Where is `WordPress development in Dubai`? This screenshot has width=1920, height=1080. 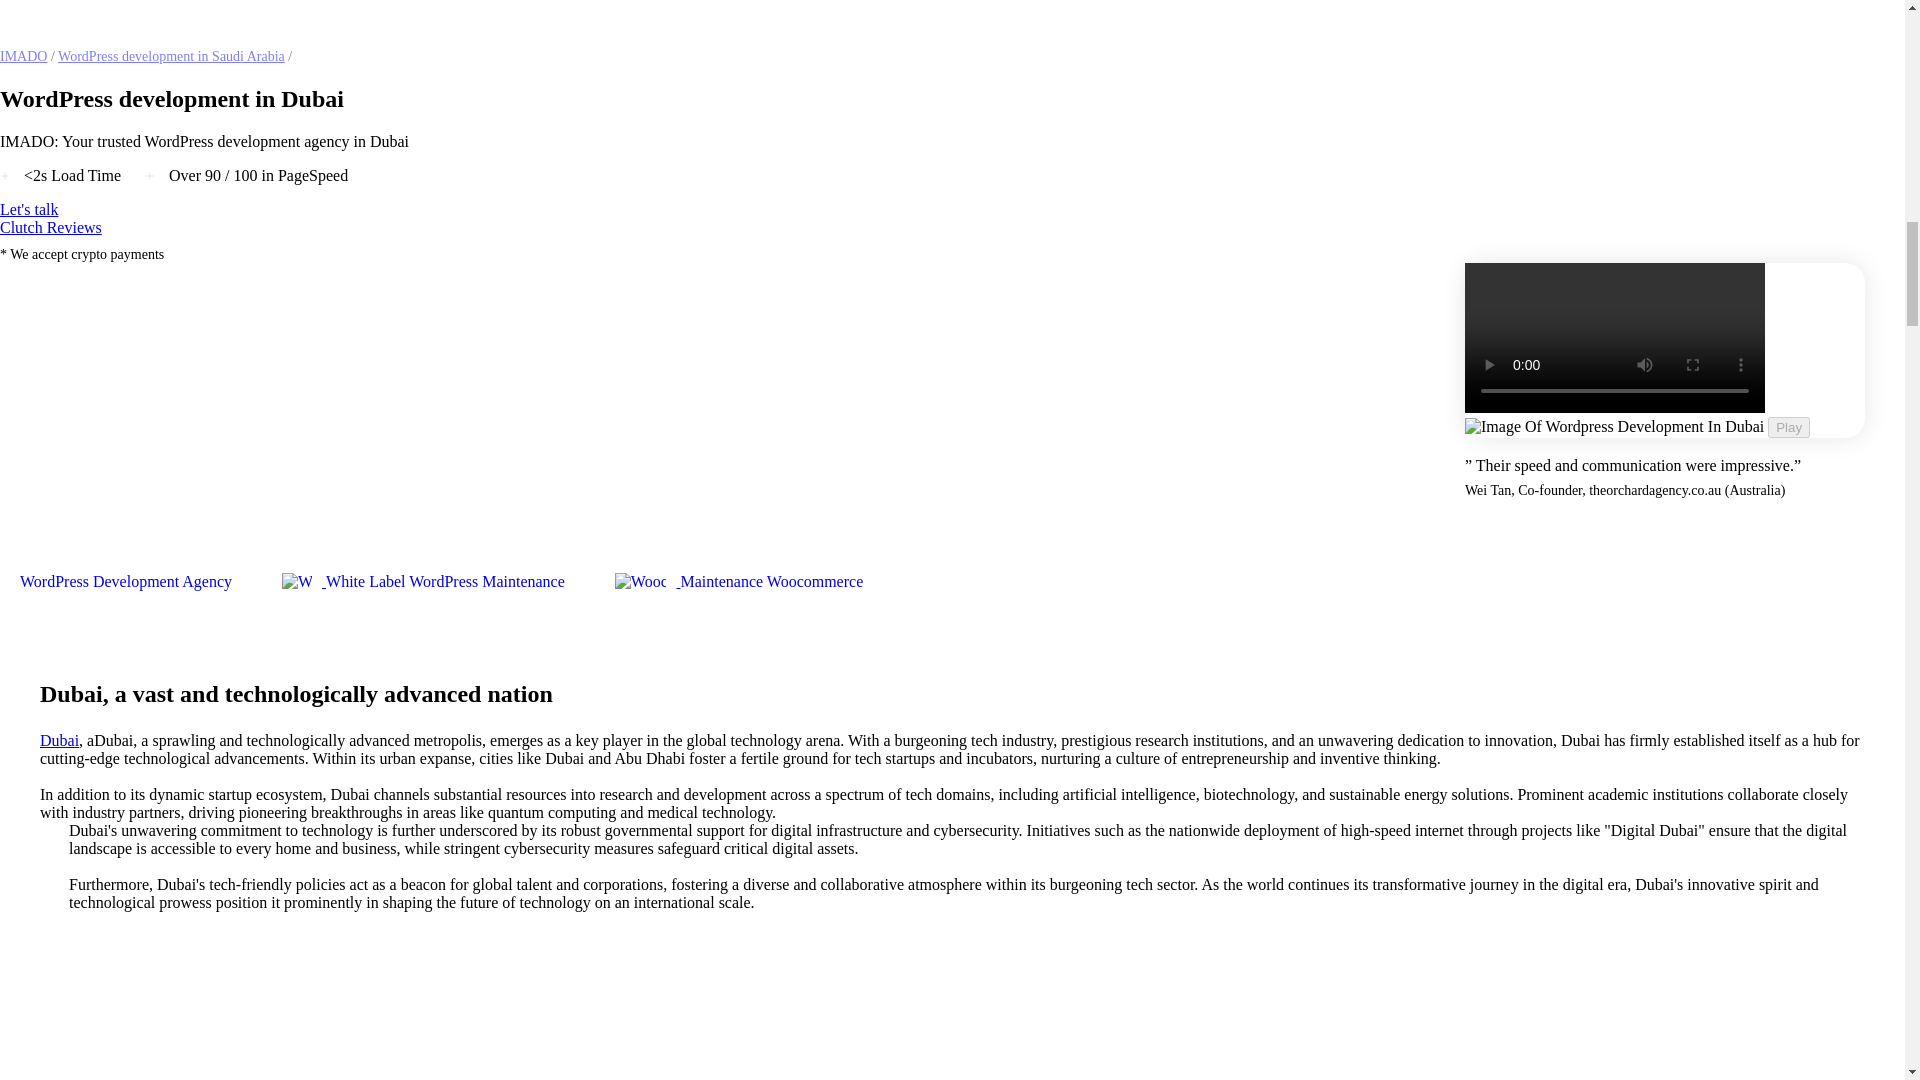
WordPress development in Dubai is located at coordinates (1614, 426).